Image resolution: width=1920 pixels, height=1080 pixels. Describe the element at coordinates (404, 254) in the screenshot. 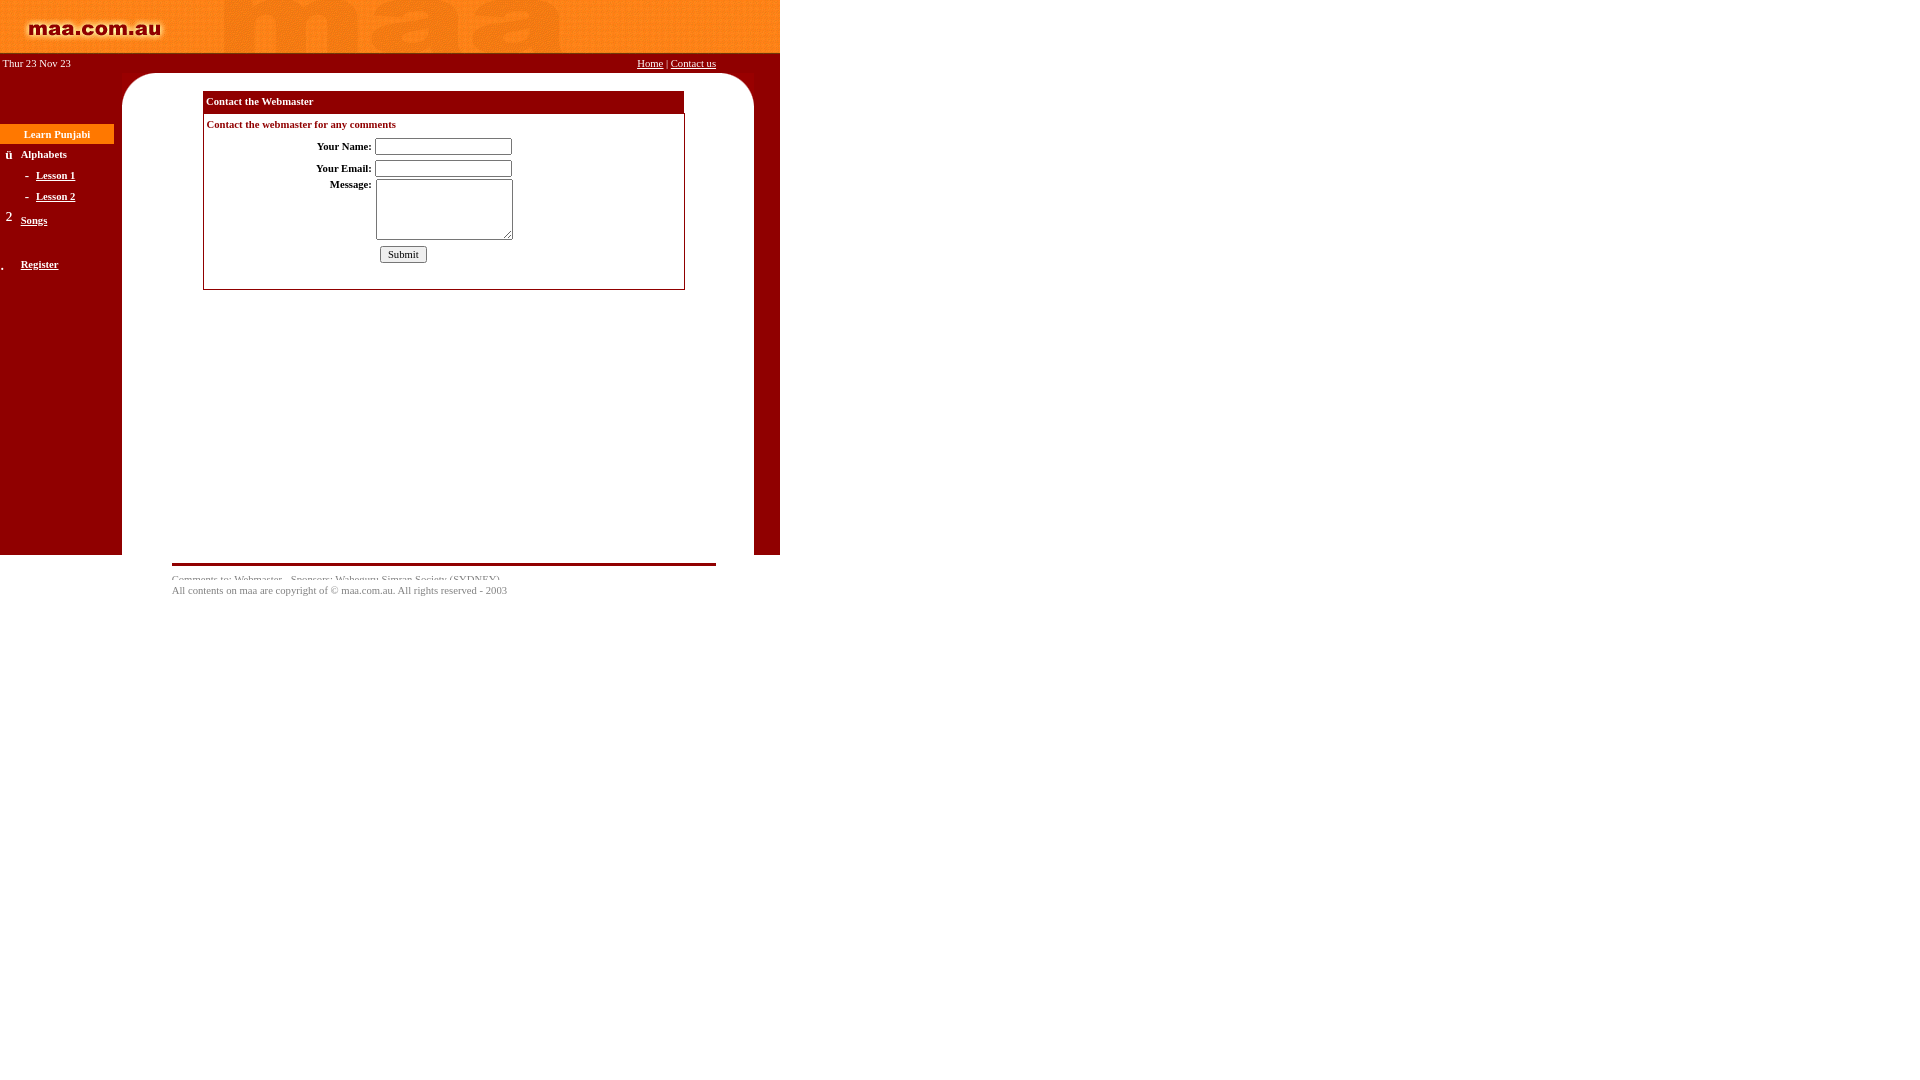

I see `Submit` at that location.